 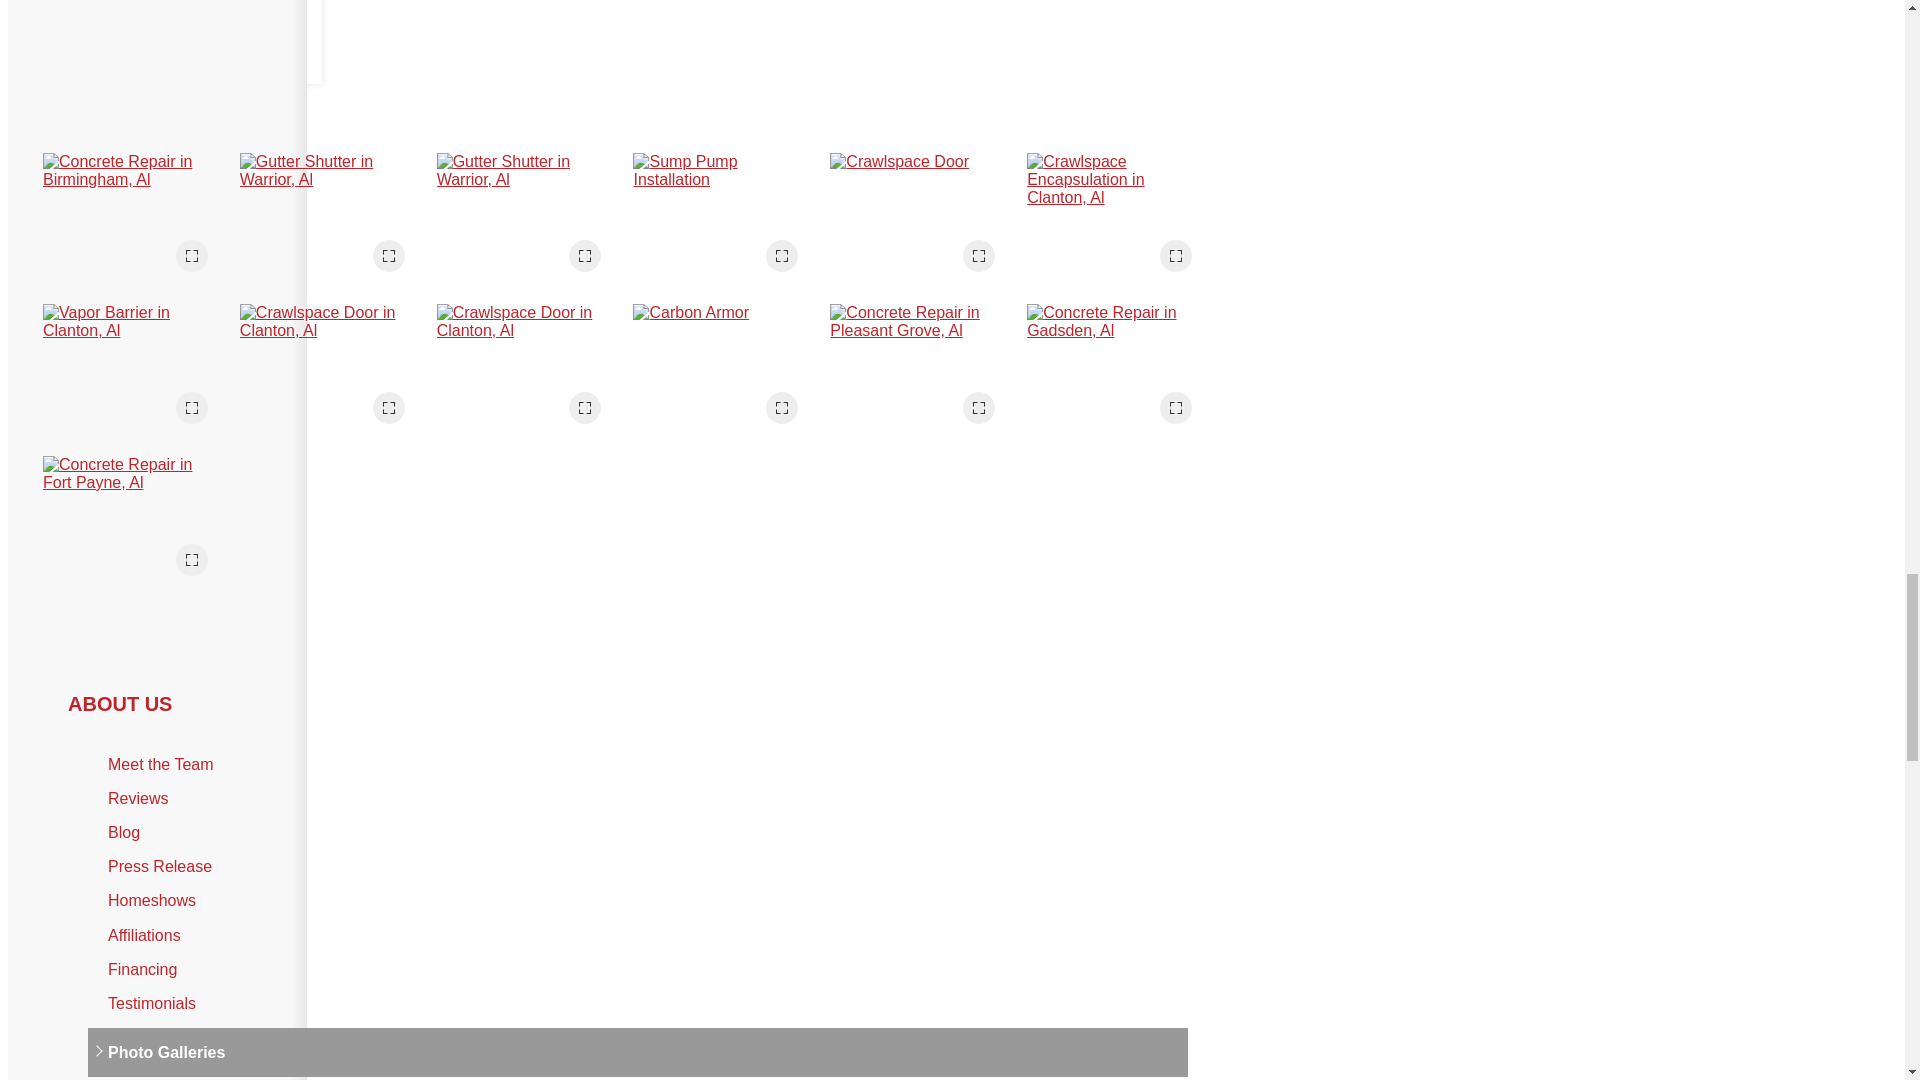 What do you see at coordinates (133, 221) in the screenshot?
I see `Concrete Repair in Birmingham, Al` at bounding box center [133, 221].